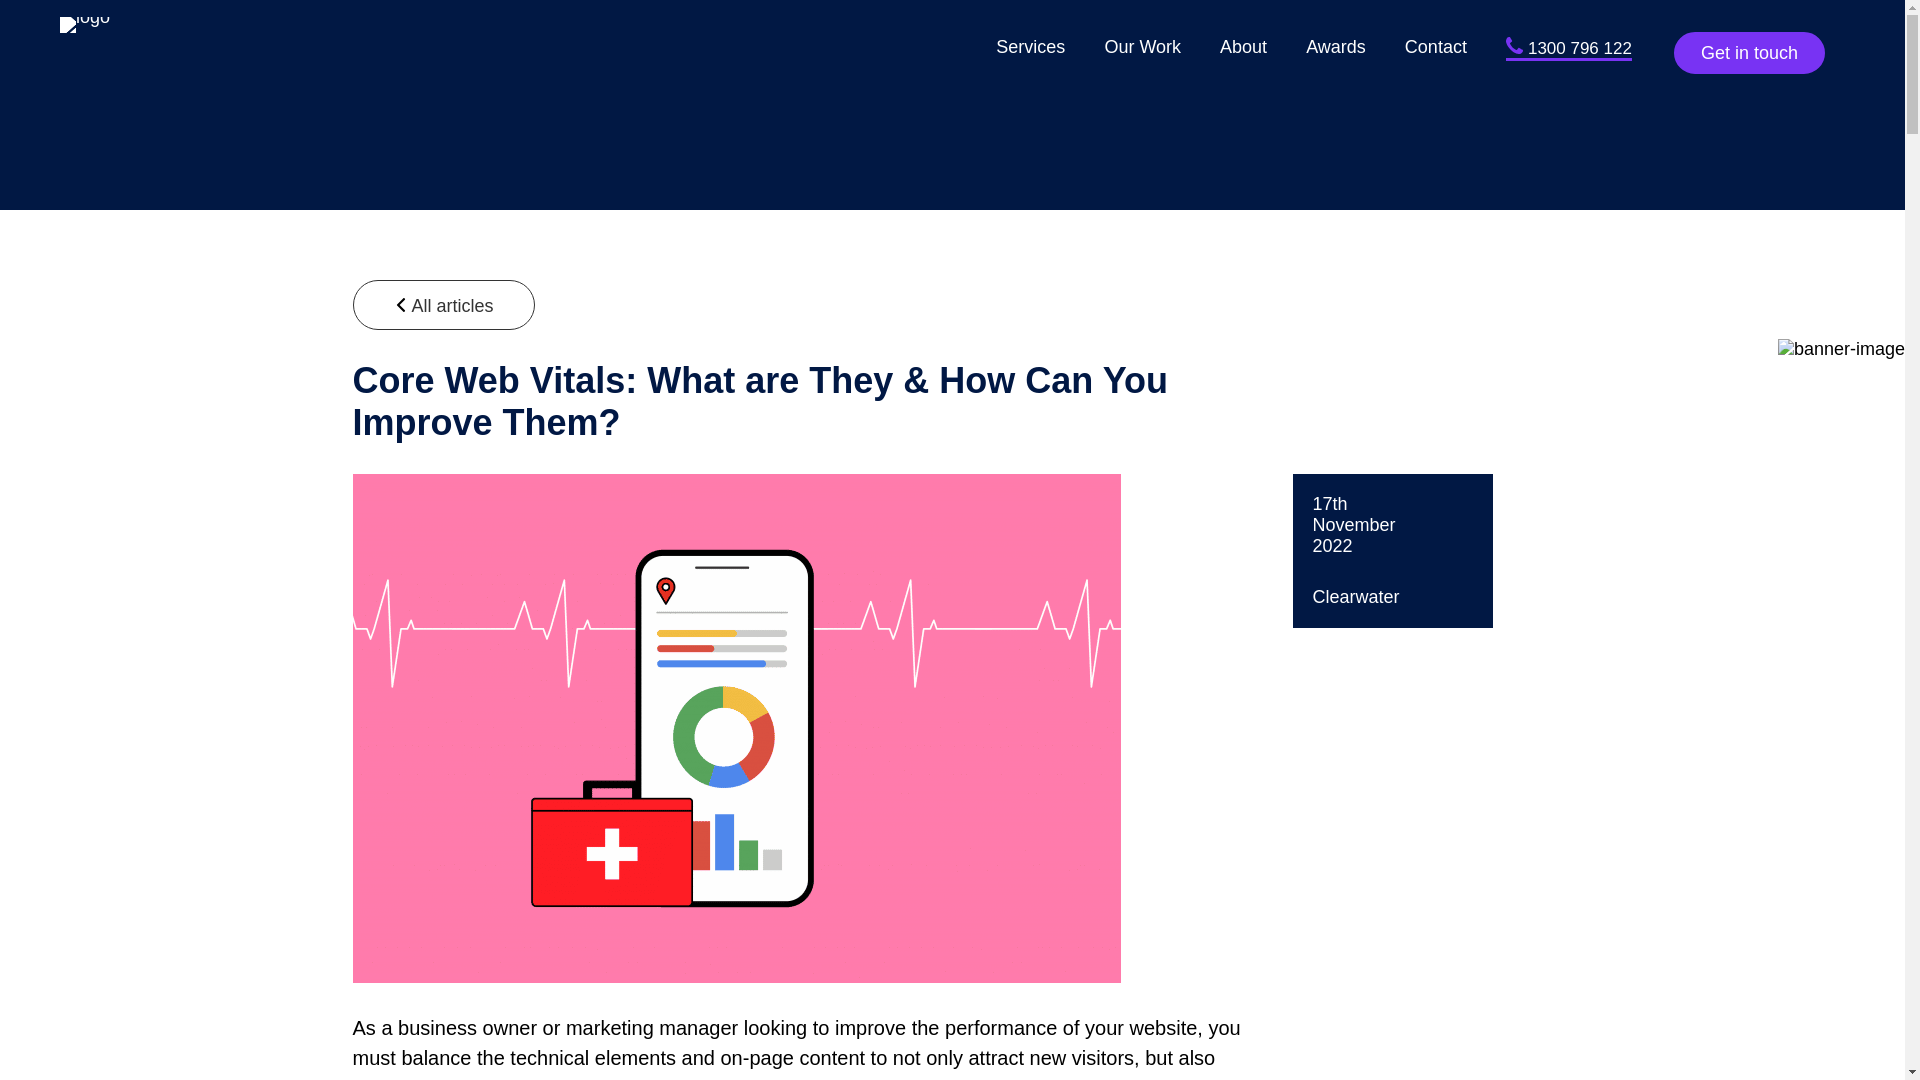 This screenshot has width=1920, height=1080. What do you see at coordinates (1030, 46) in the screenshot?
I see `Services` at bounding box center [1030, 46].